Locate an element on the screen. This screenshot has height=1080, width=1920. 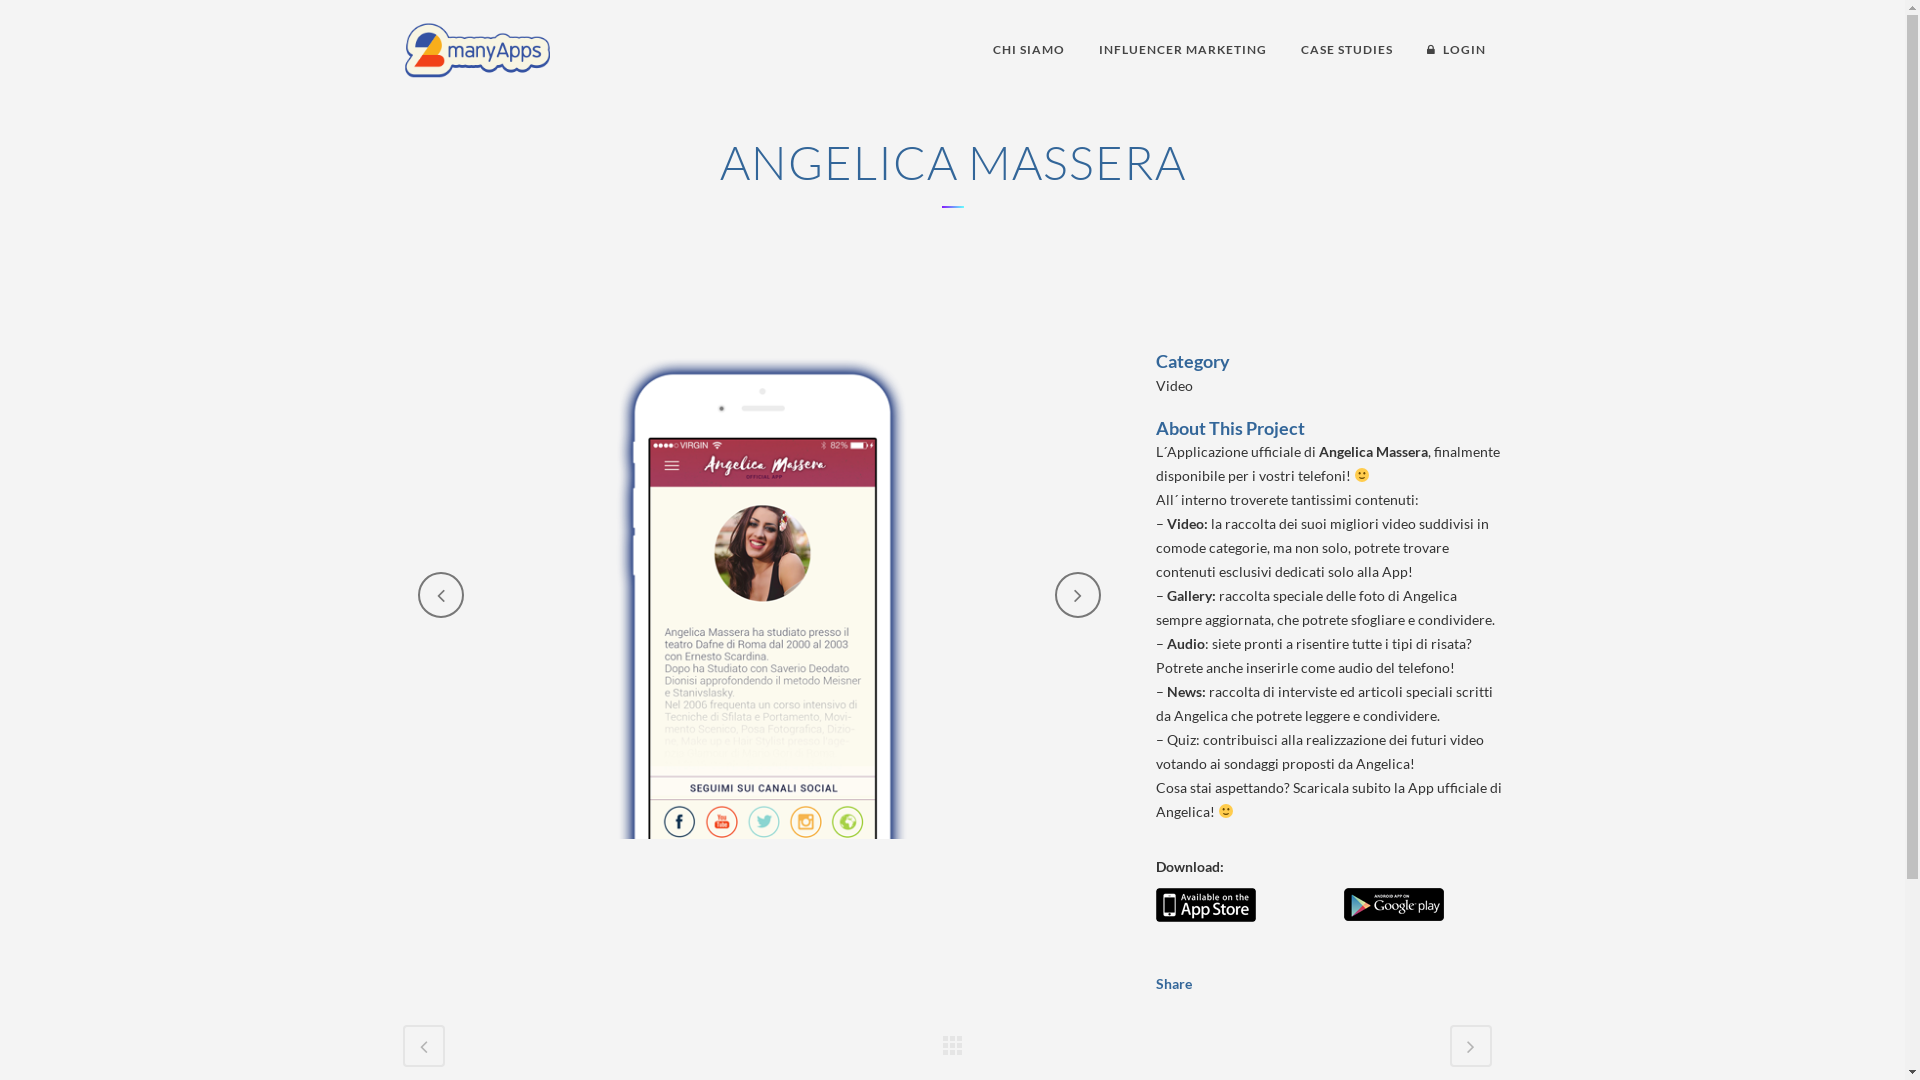
LOGIN is located at coordinates (1456, 50).